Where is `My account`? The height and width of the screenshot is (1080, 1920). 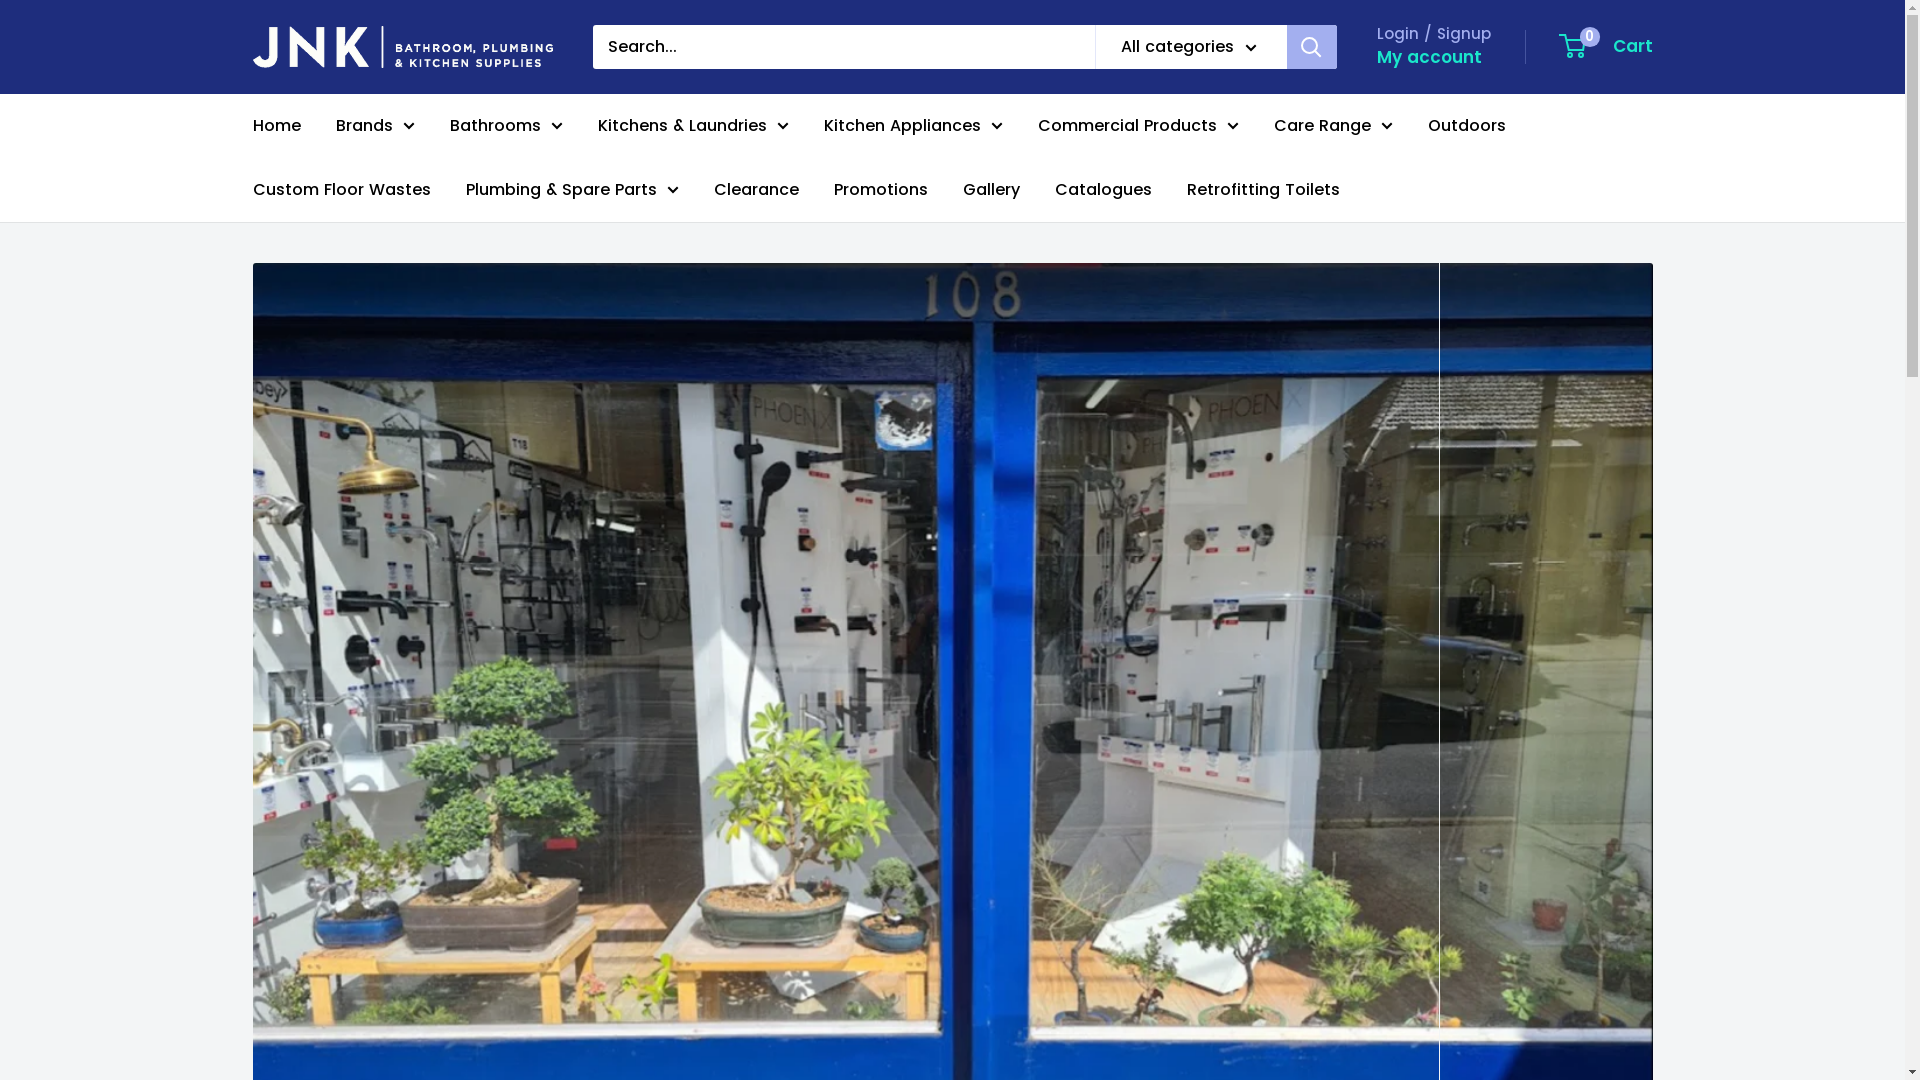 My account is located at coordinates (1428, 58).